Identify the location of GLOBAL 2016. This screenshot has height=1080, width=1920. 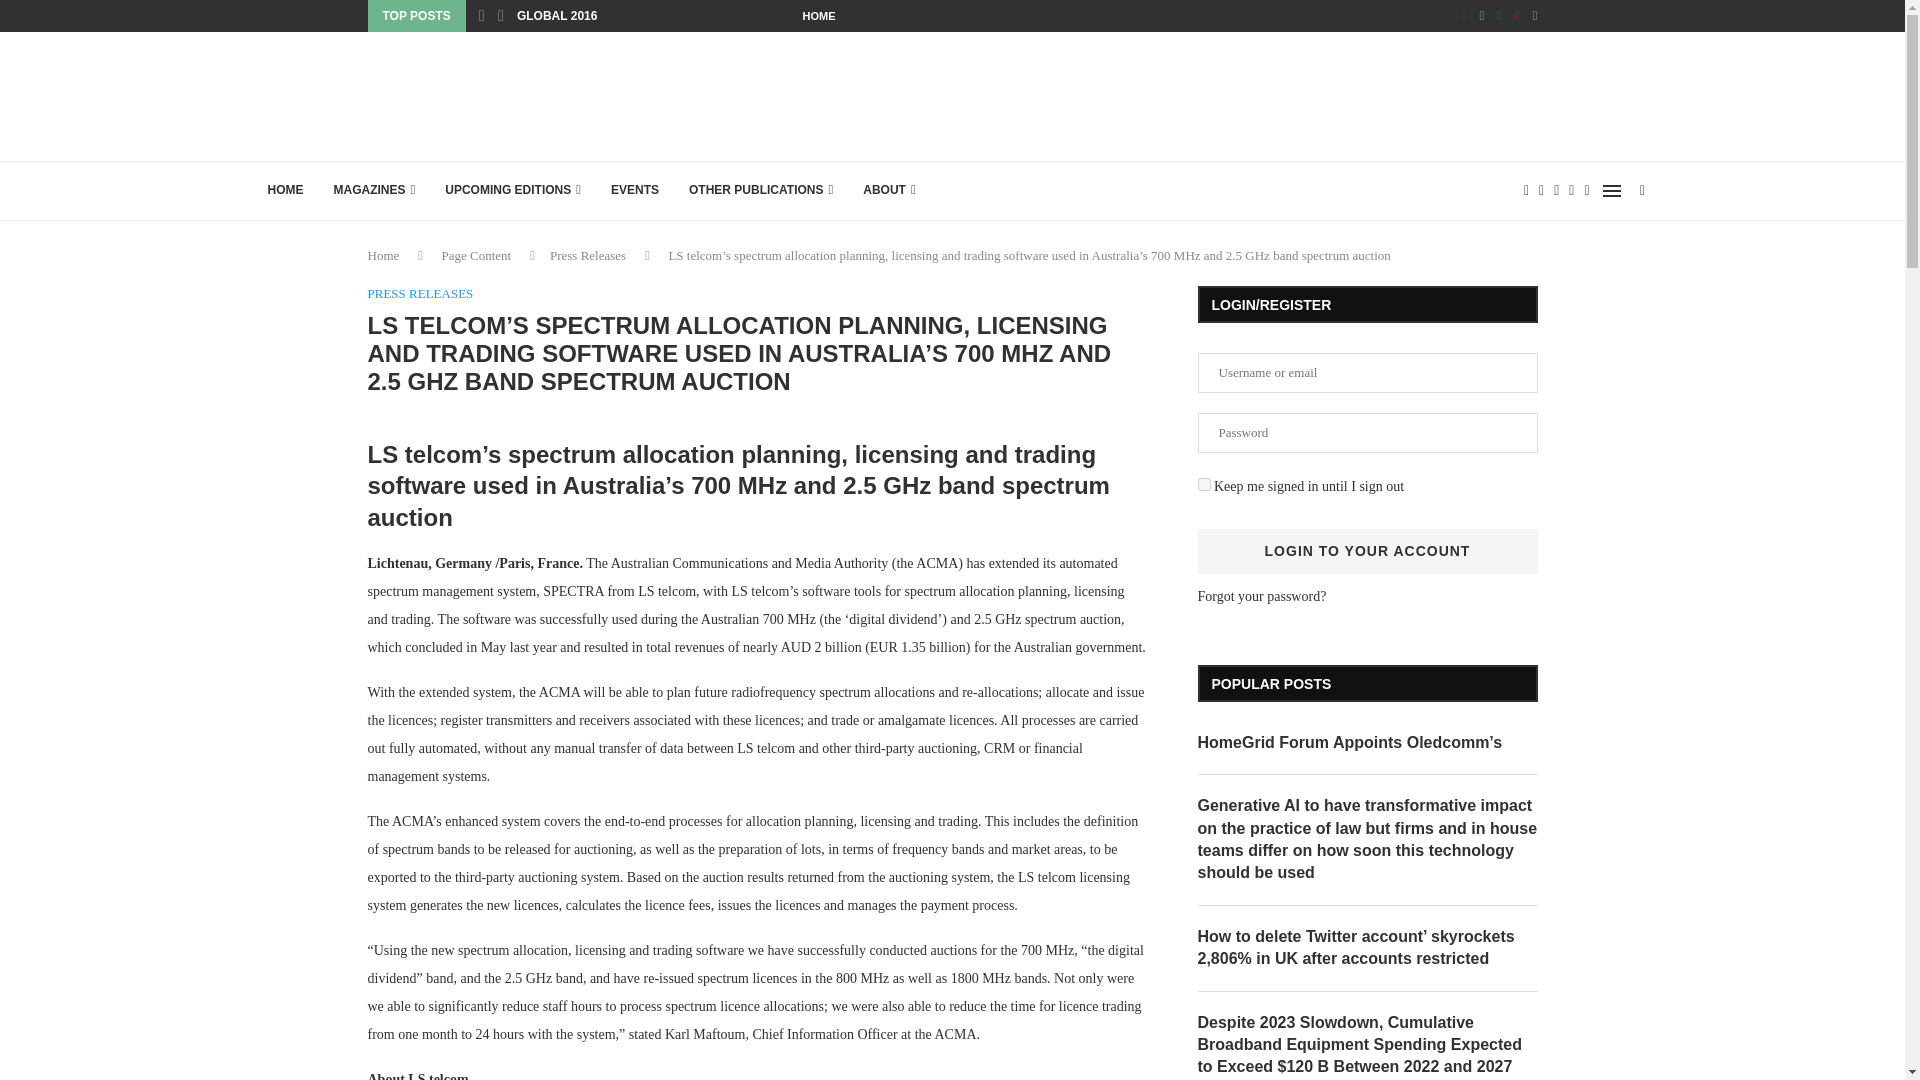
(556, 16).